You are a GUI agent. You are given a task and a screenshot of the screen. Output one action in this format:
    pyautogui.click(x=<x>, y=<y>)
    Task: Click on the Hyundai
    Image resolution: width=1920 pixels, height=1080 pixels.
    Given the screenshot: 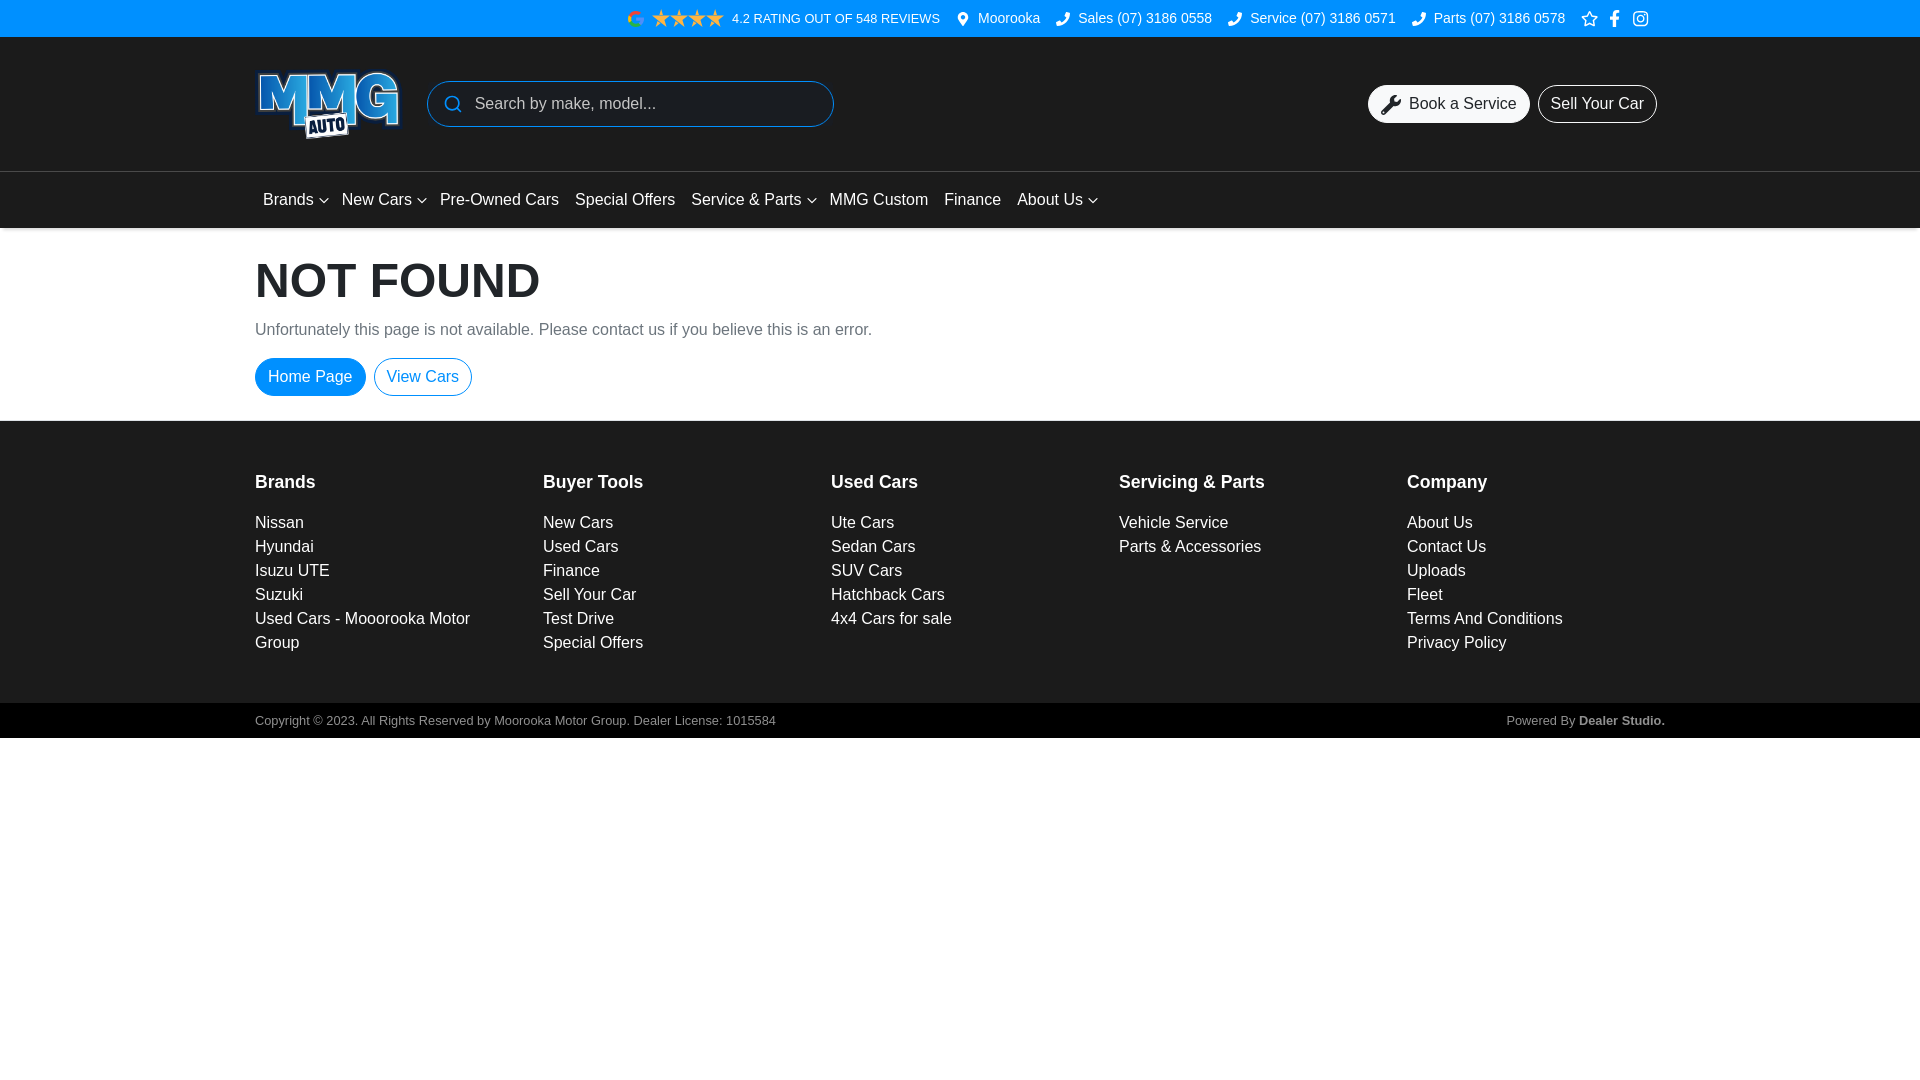 What is the action you would take?
    pyautogui.click(x=284, y=546)
    